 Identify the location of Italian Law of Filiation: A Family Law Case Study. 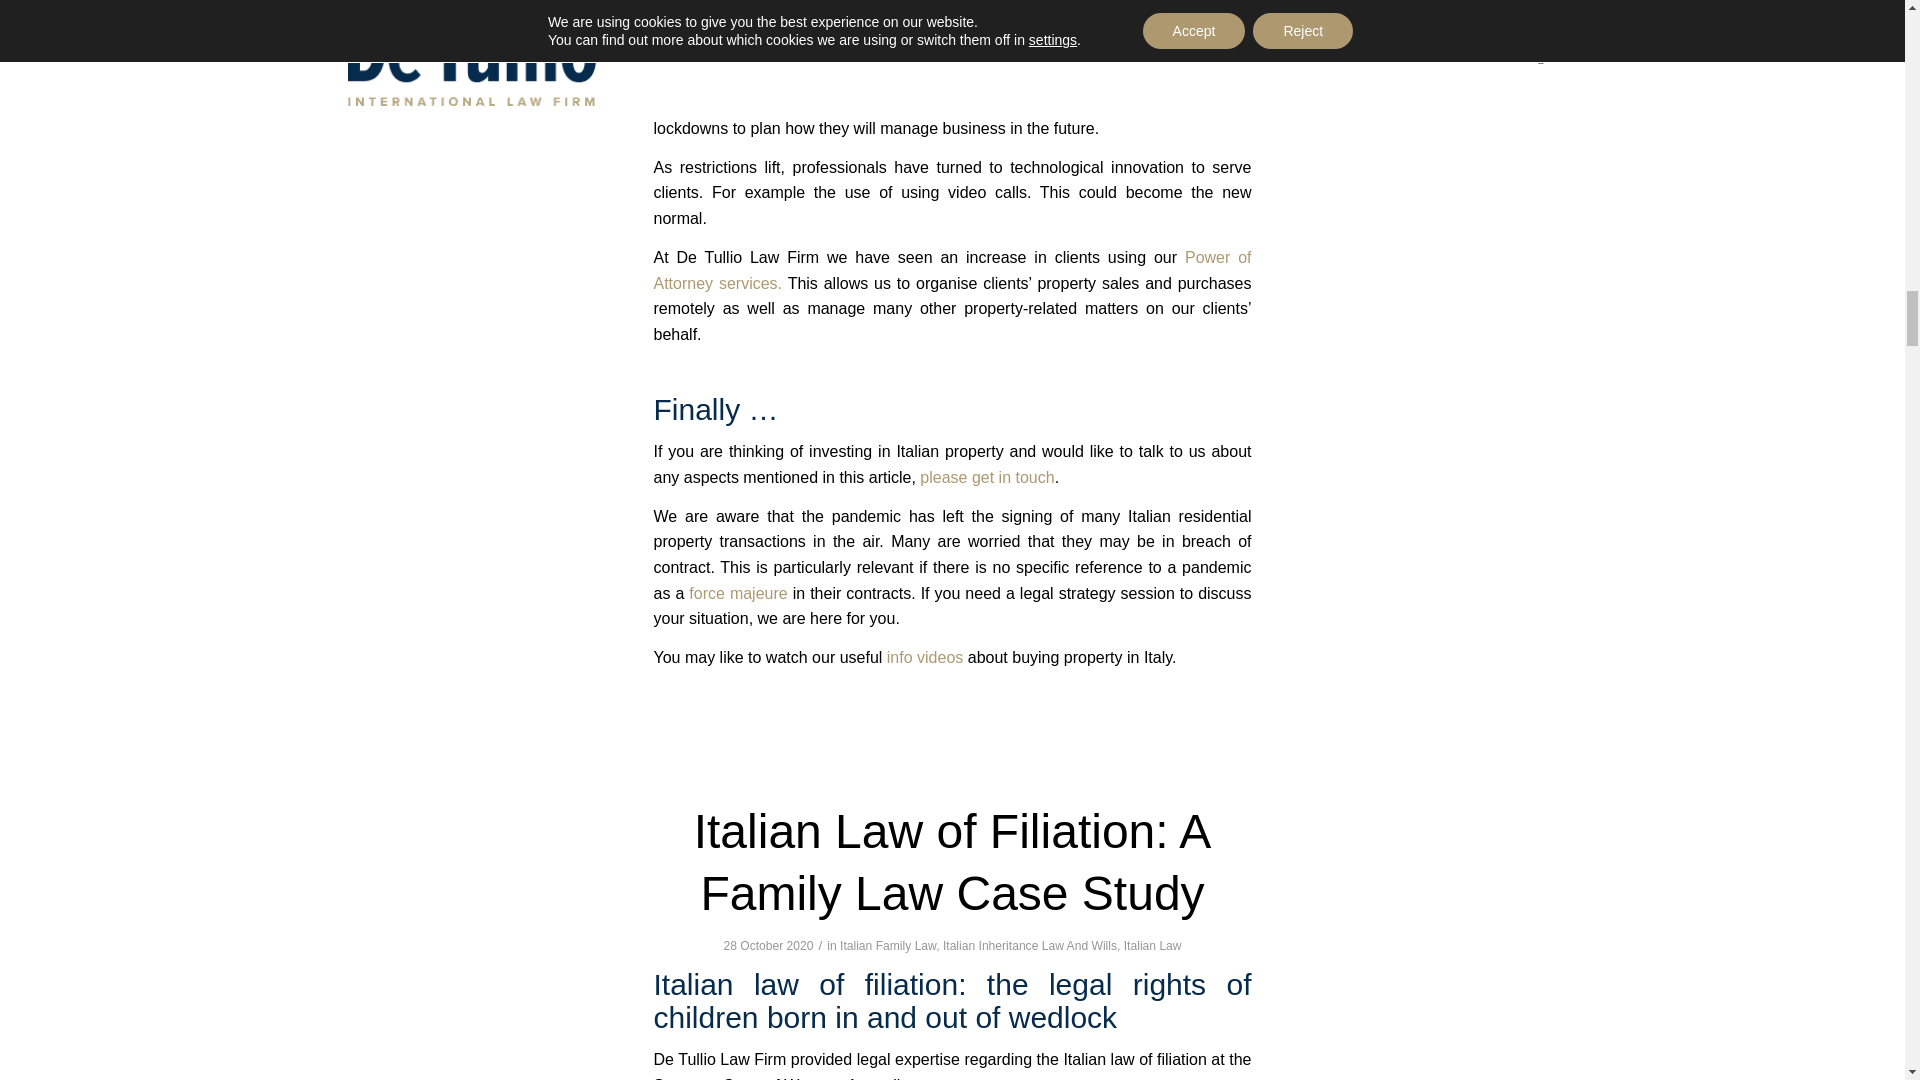
(952, 862).